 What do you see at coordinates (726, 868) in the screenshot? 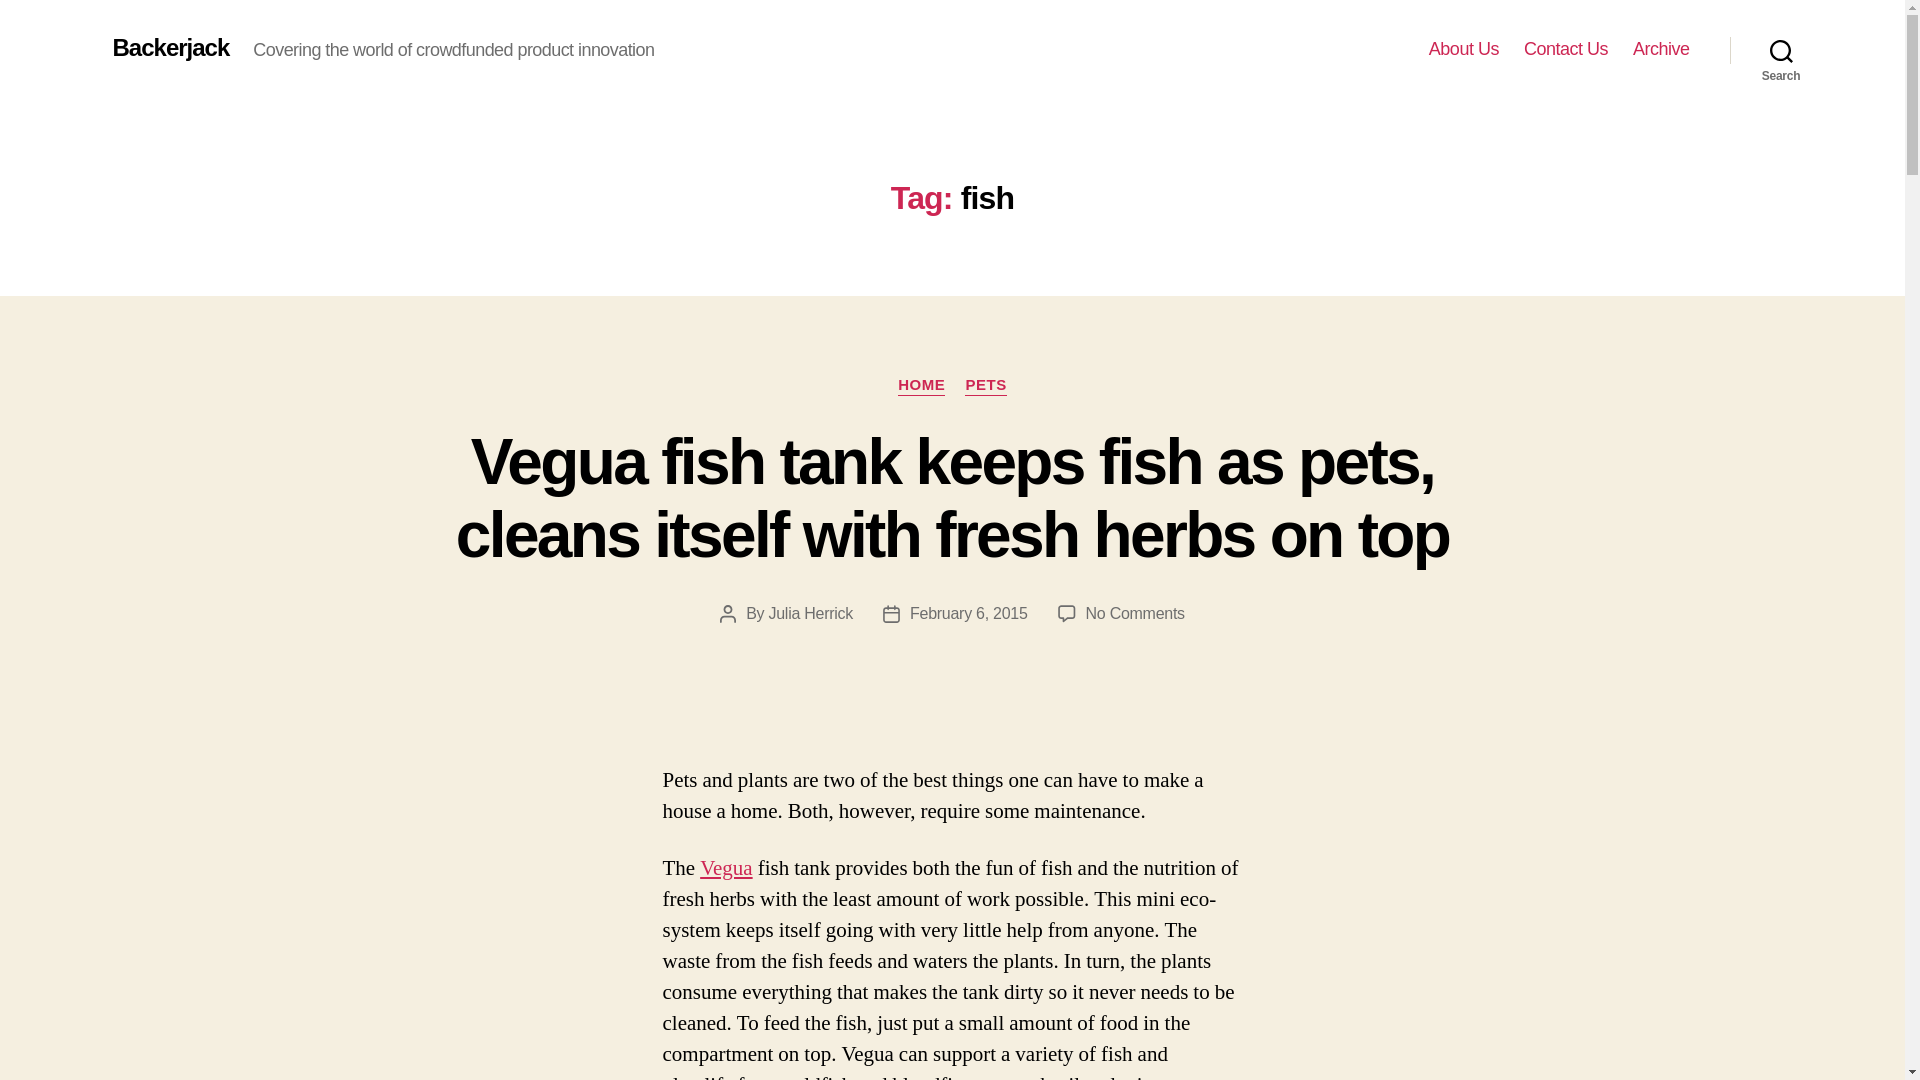
I see `Vegua` at bounding box center [726, 868].